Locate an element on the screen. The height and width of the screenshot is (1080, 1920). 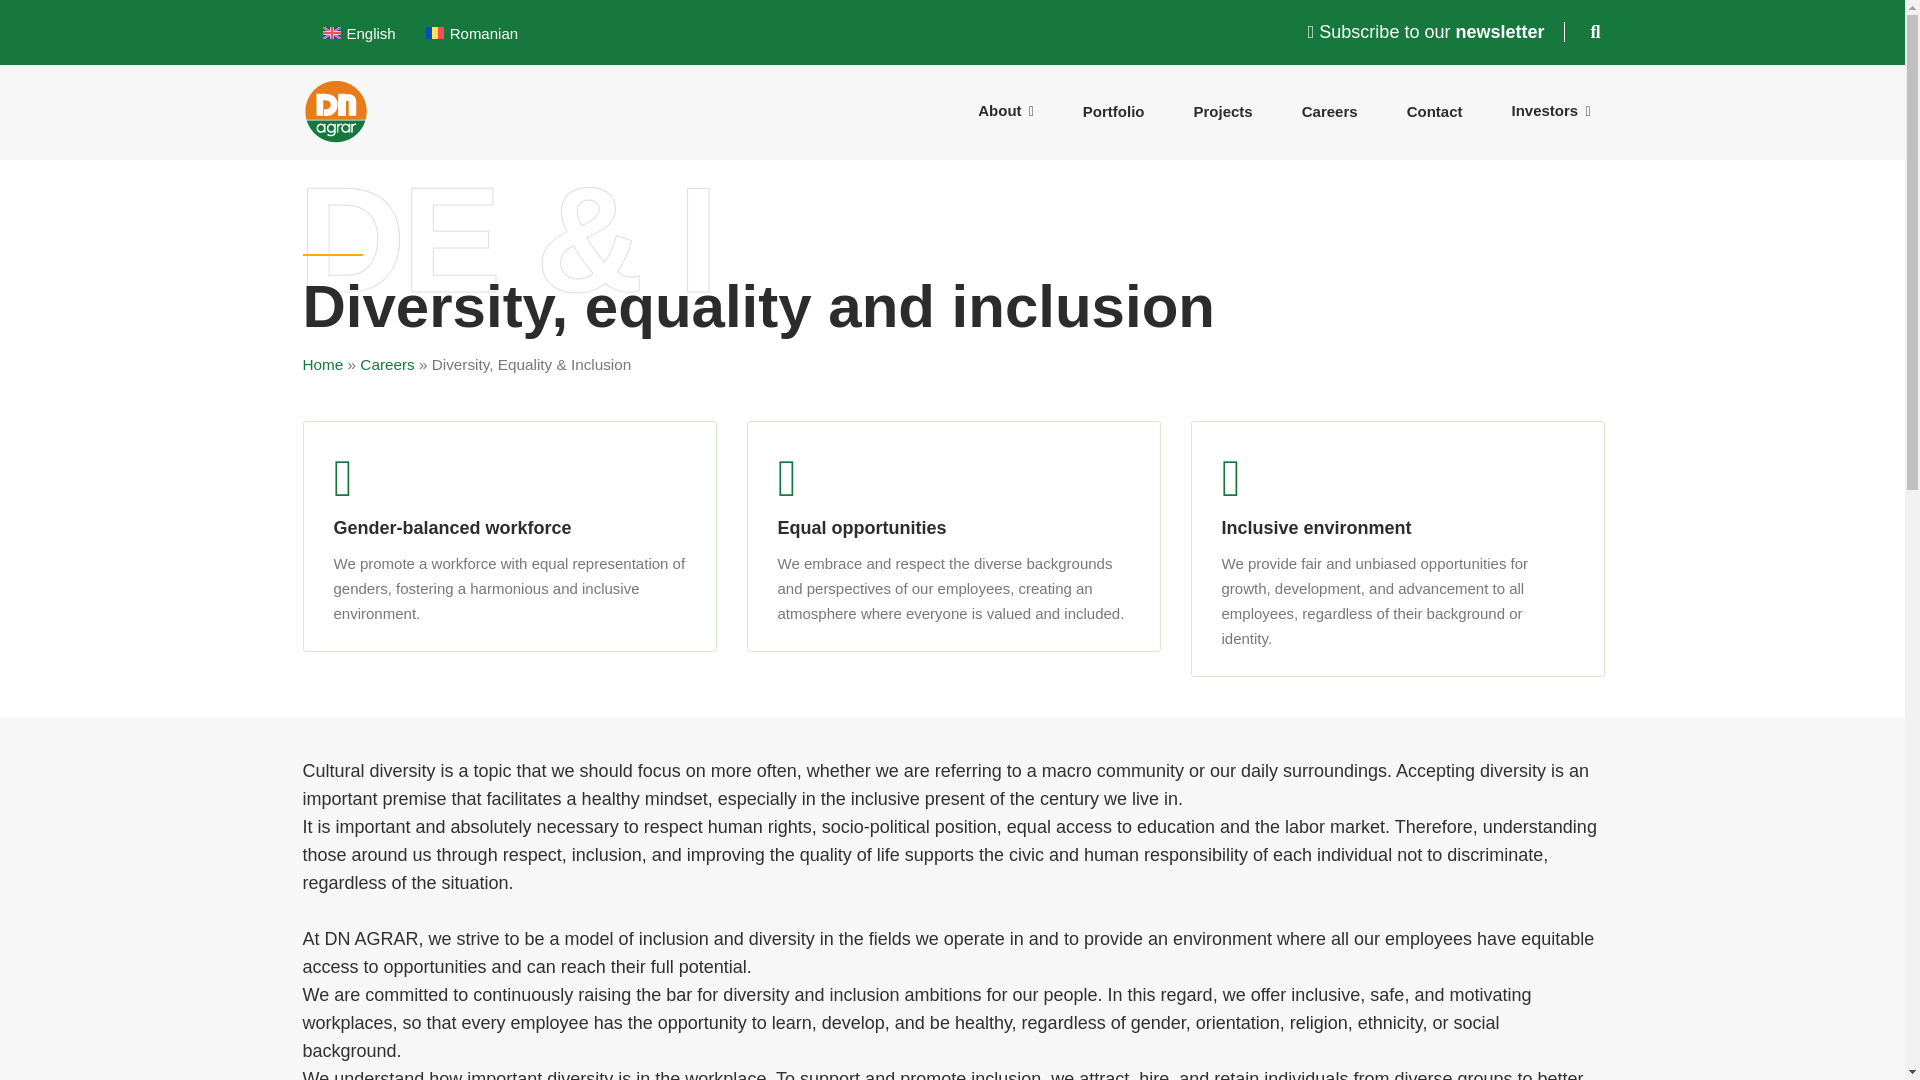
Subscribe to our newsletter is located at coordinates (1436, 32).